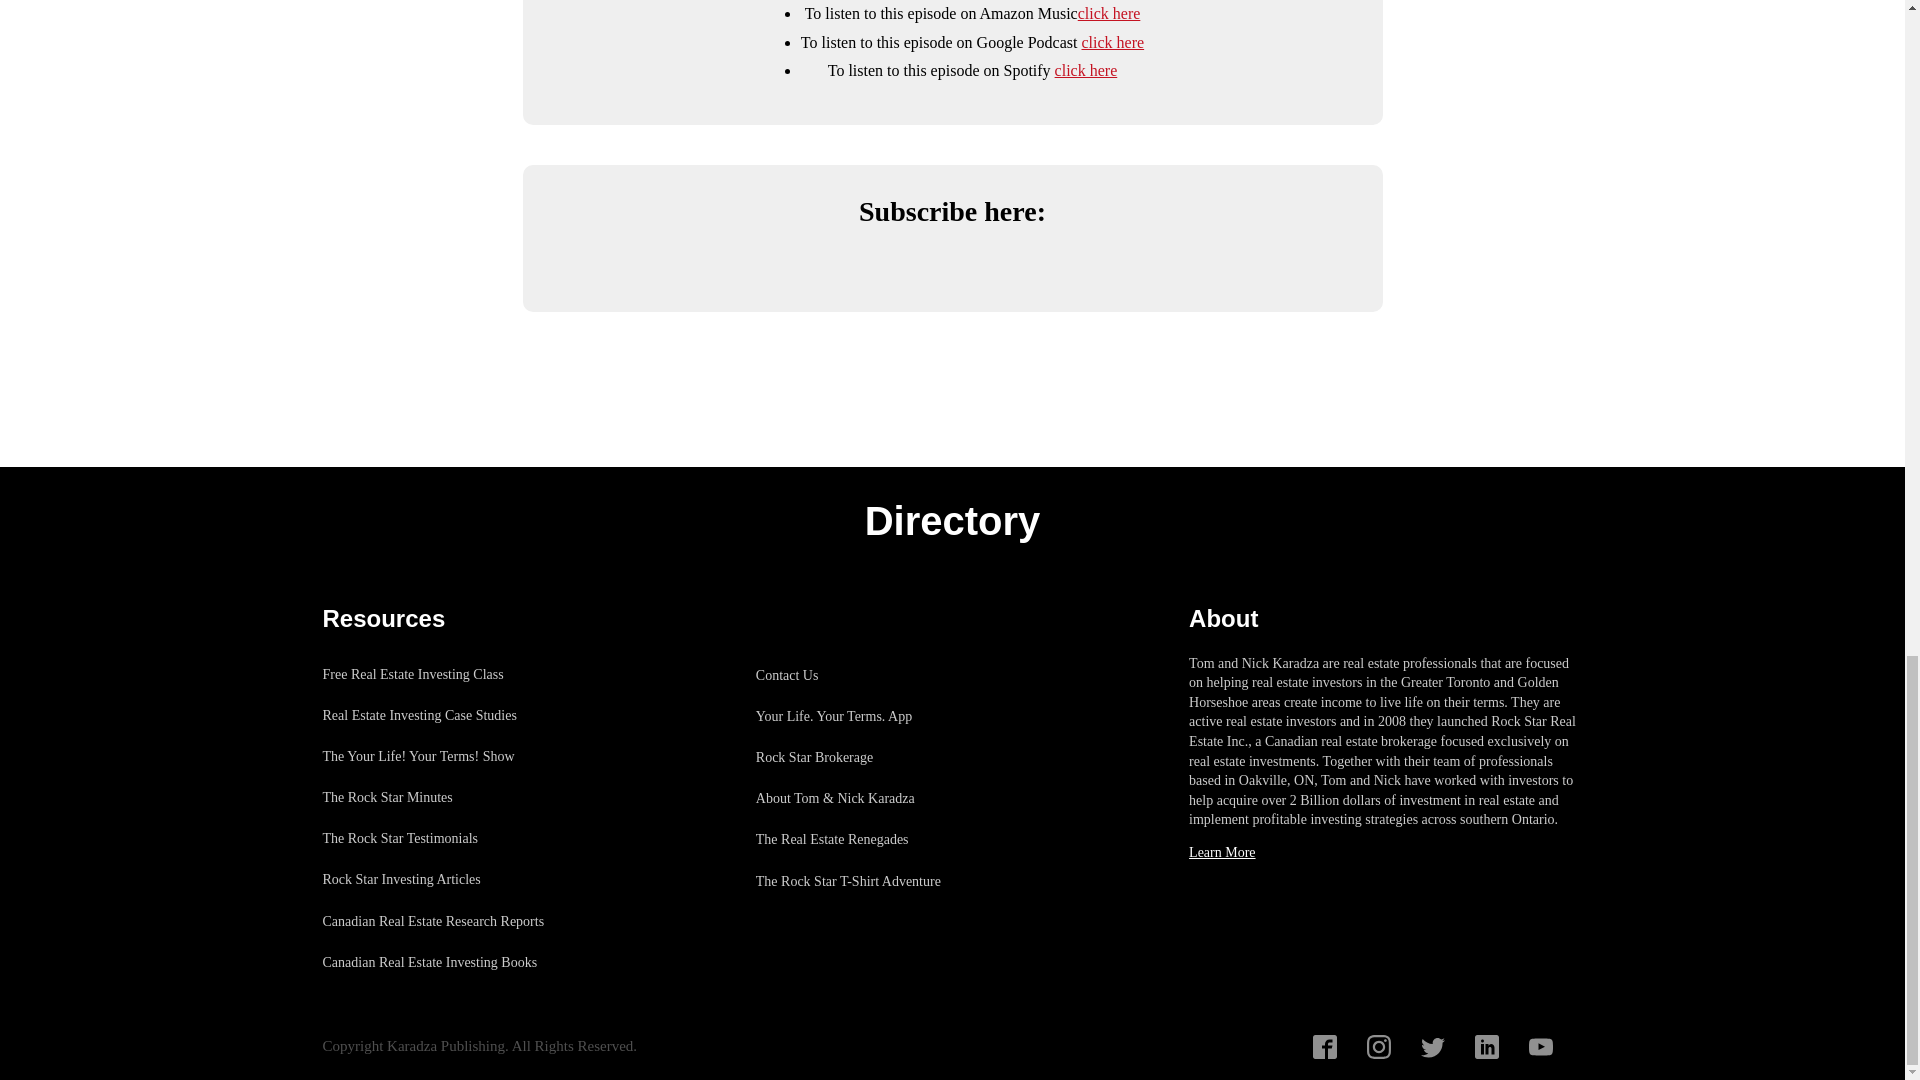  What do you see at coordinates (443, 756) in the screenshot?
I see `The Your Life! Your Terms! Show` at bounding box center [443, 756].